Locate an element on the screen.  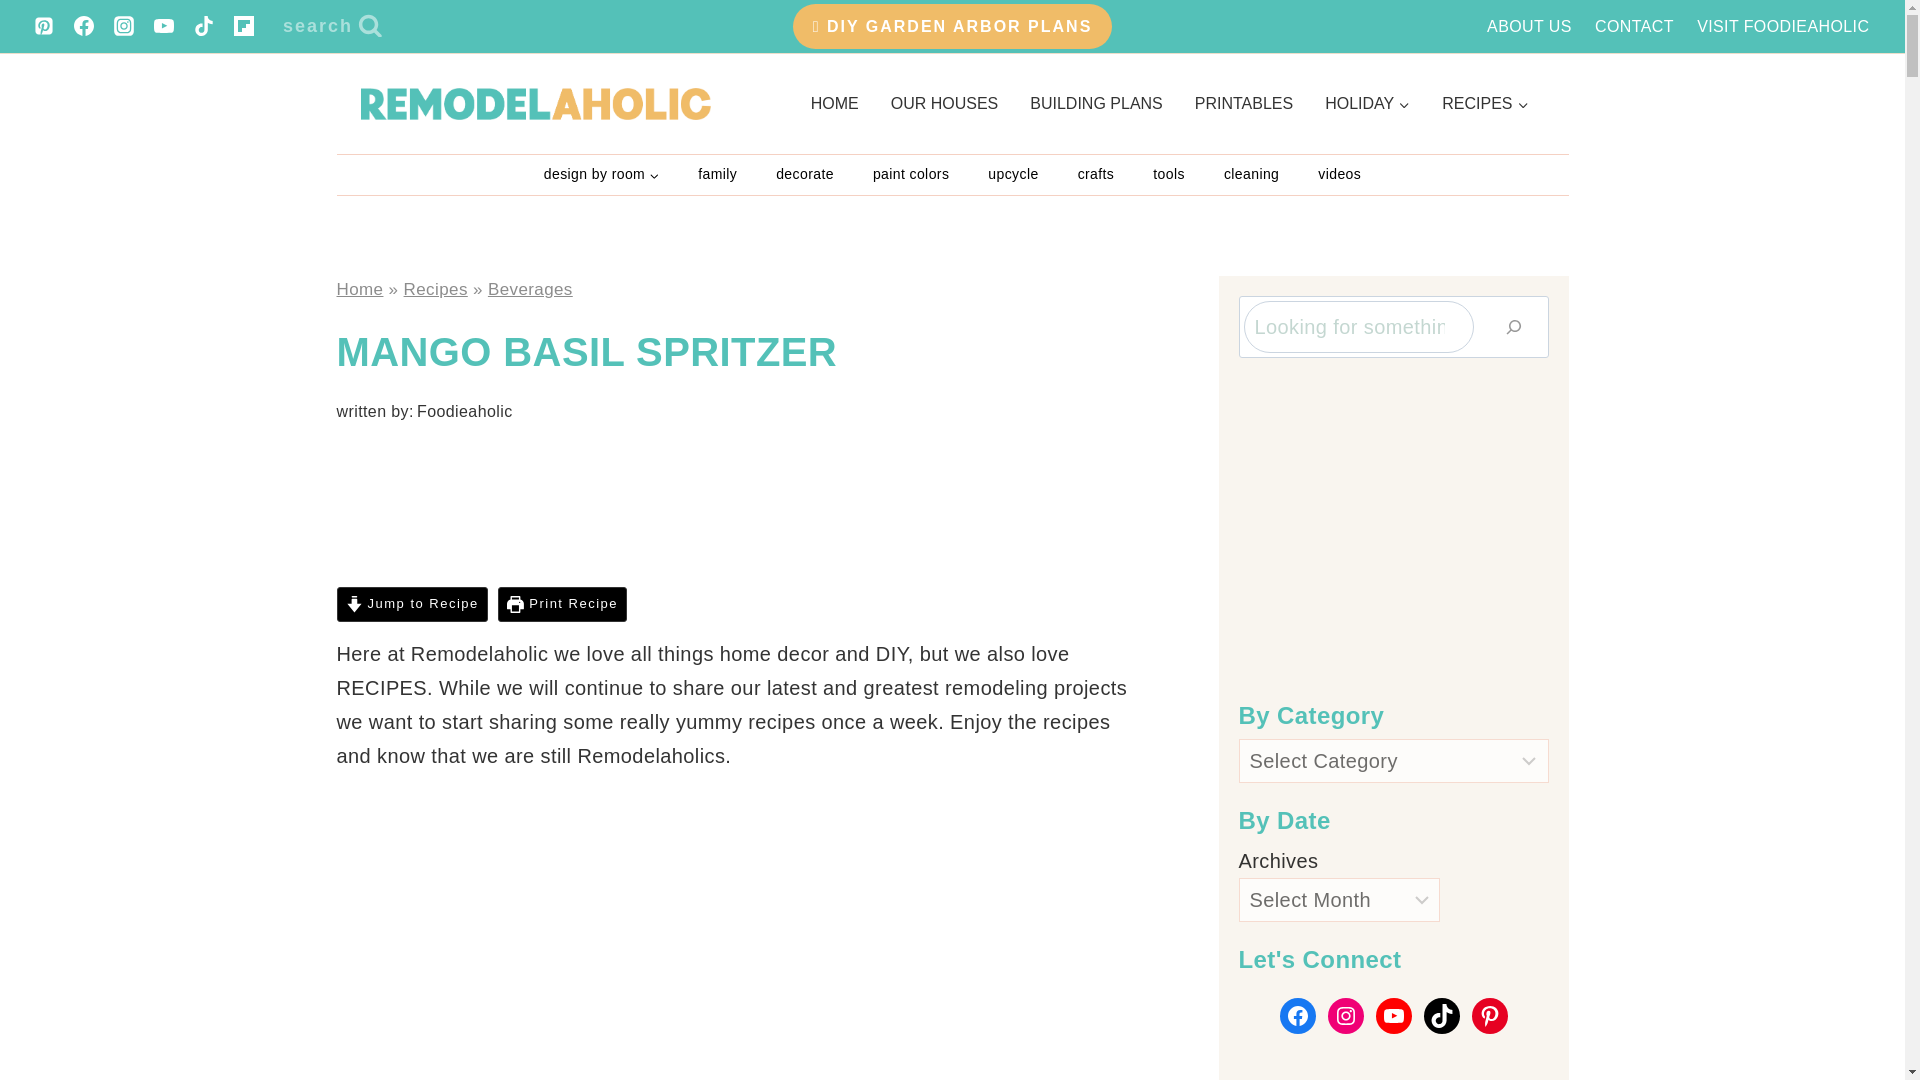
ABOUT US is located at coordinates (1530, 26).